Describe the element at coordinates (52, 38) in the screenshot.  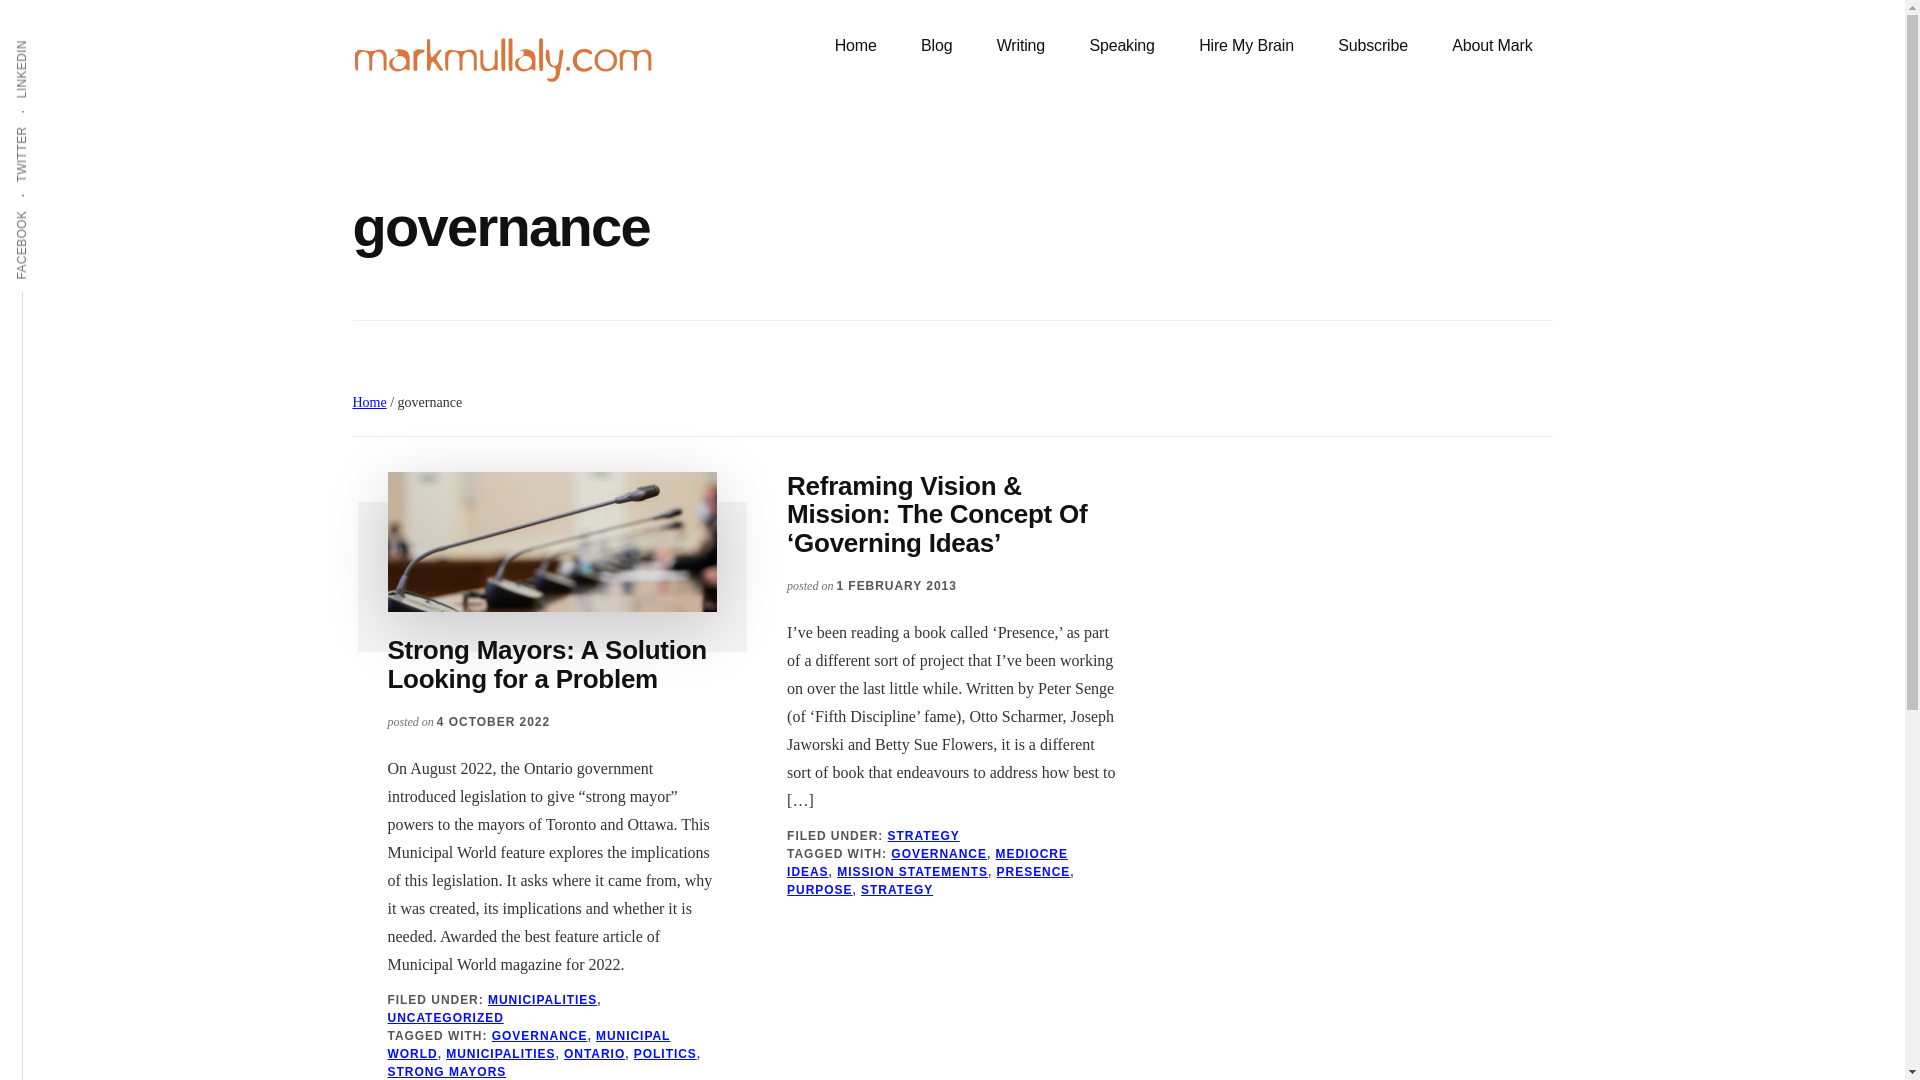
I see `LINKEDIN` at that location.